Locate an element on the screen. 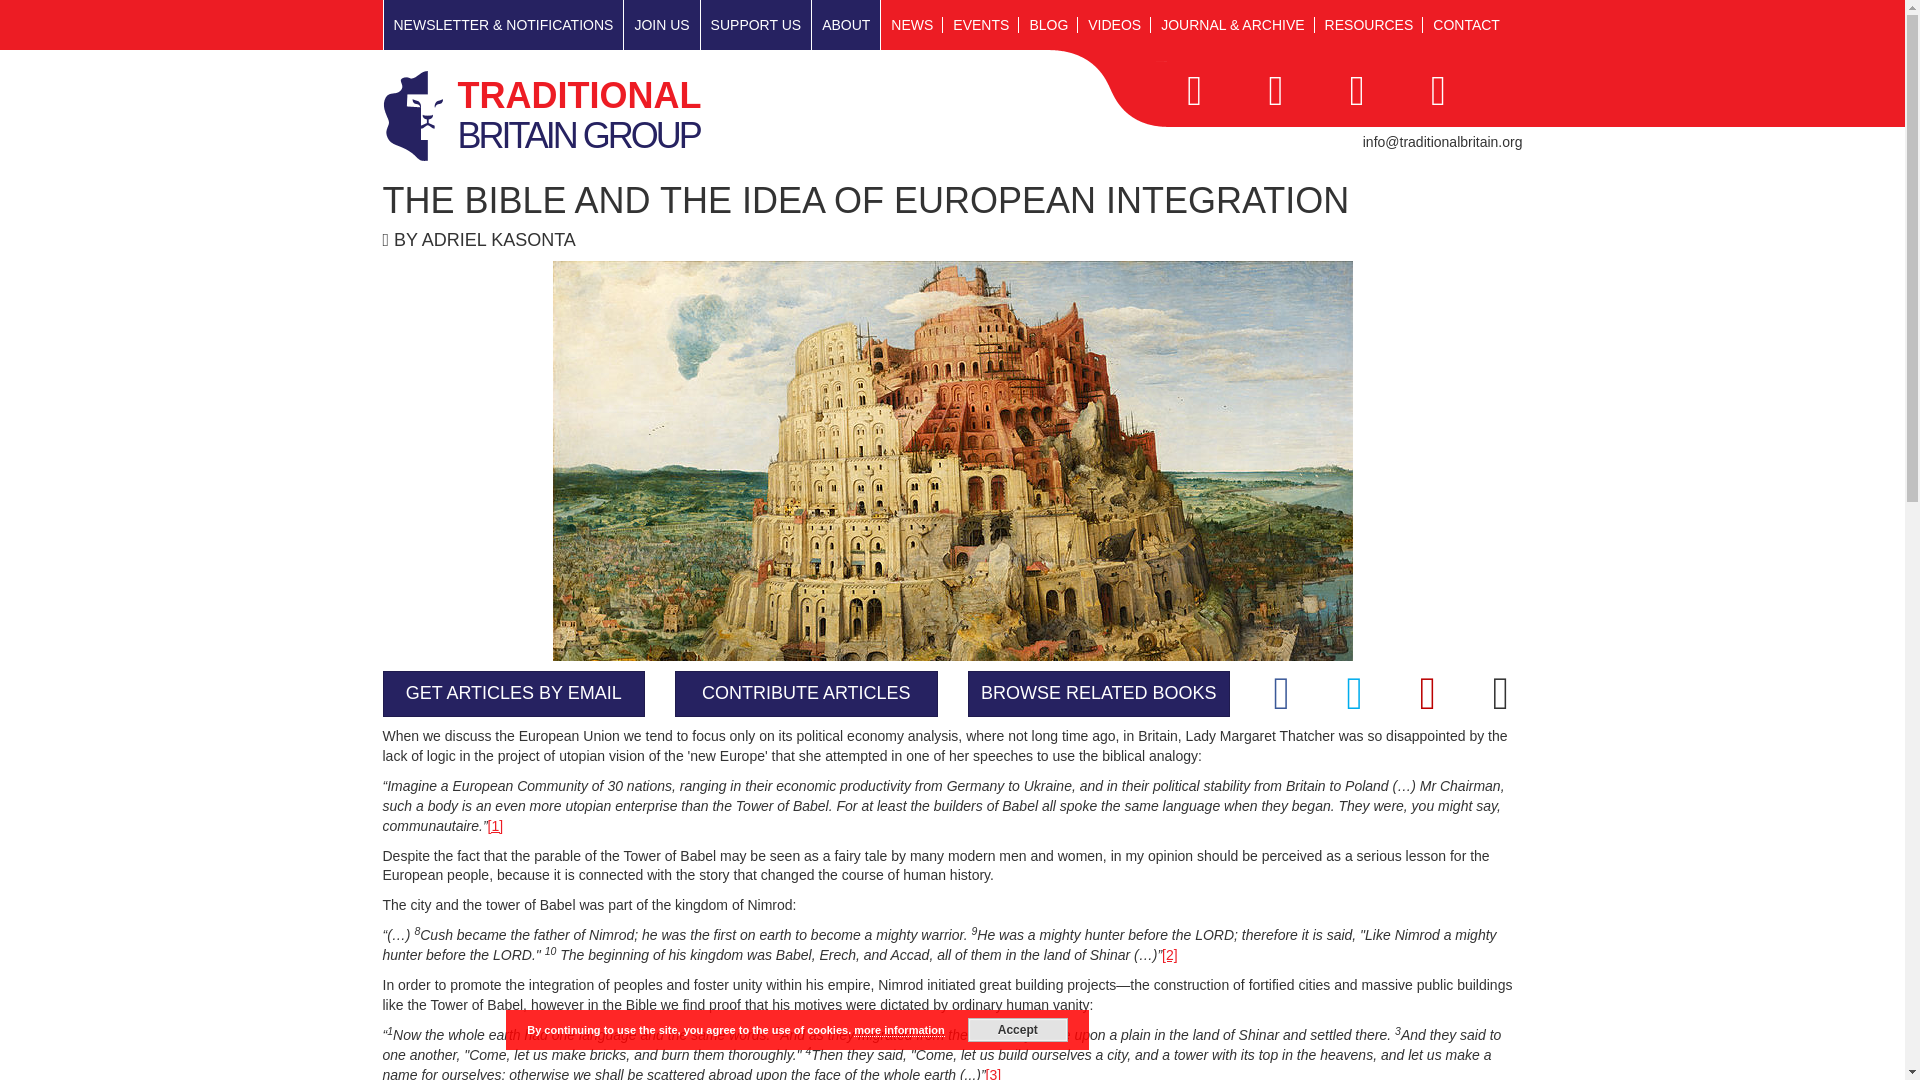  CONTACT is located at coordinates (1466, 24).